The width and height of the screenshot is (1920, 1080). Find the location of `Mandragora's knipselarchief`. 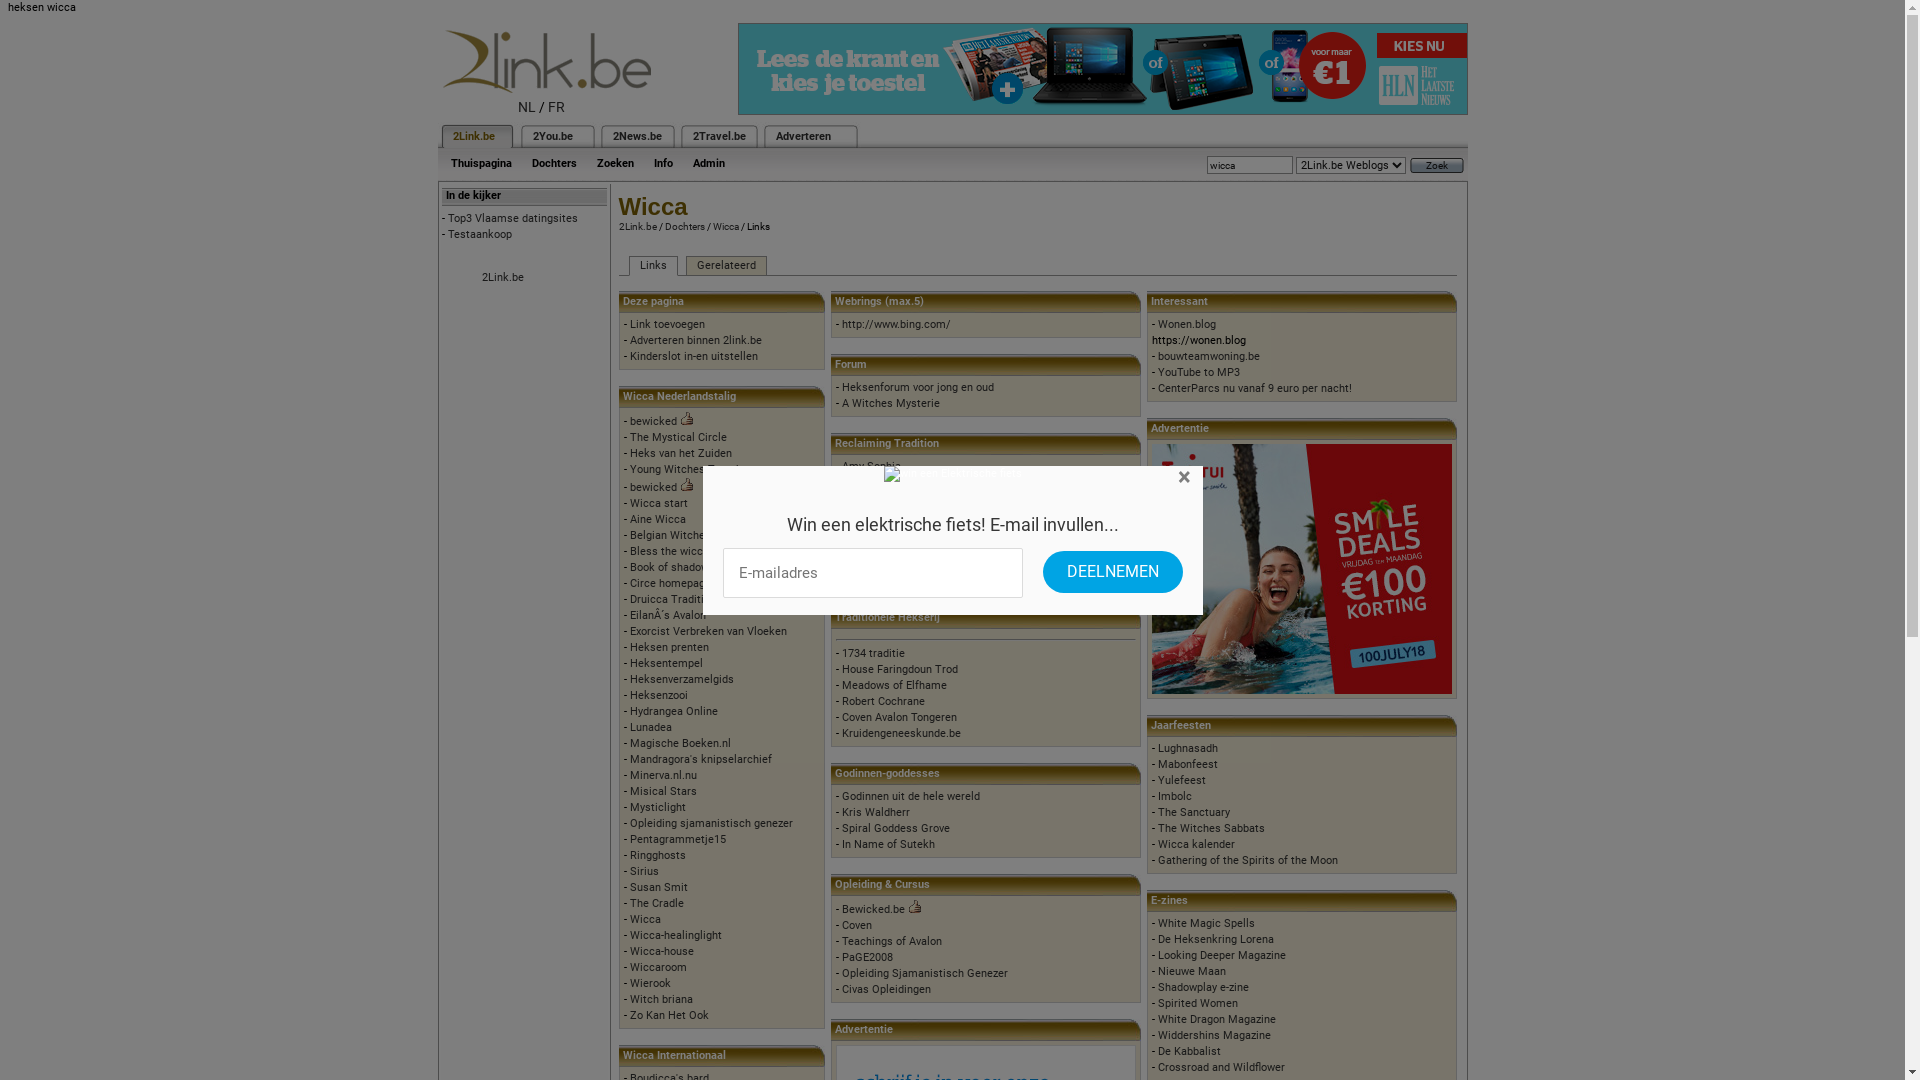

Mandragora's knipselarchief is located at coordinates (701, 760).